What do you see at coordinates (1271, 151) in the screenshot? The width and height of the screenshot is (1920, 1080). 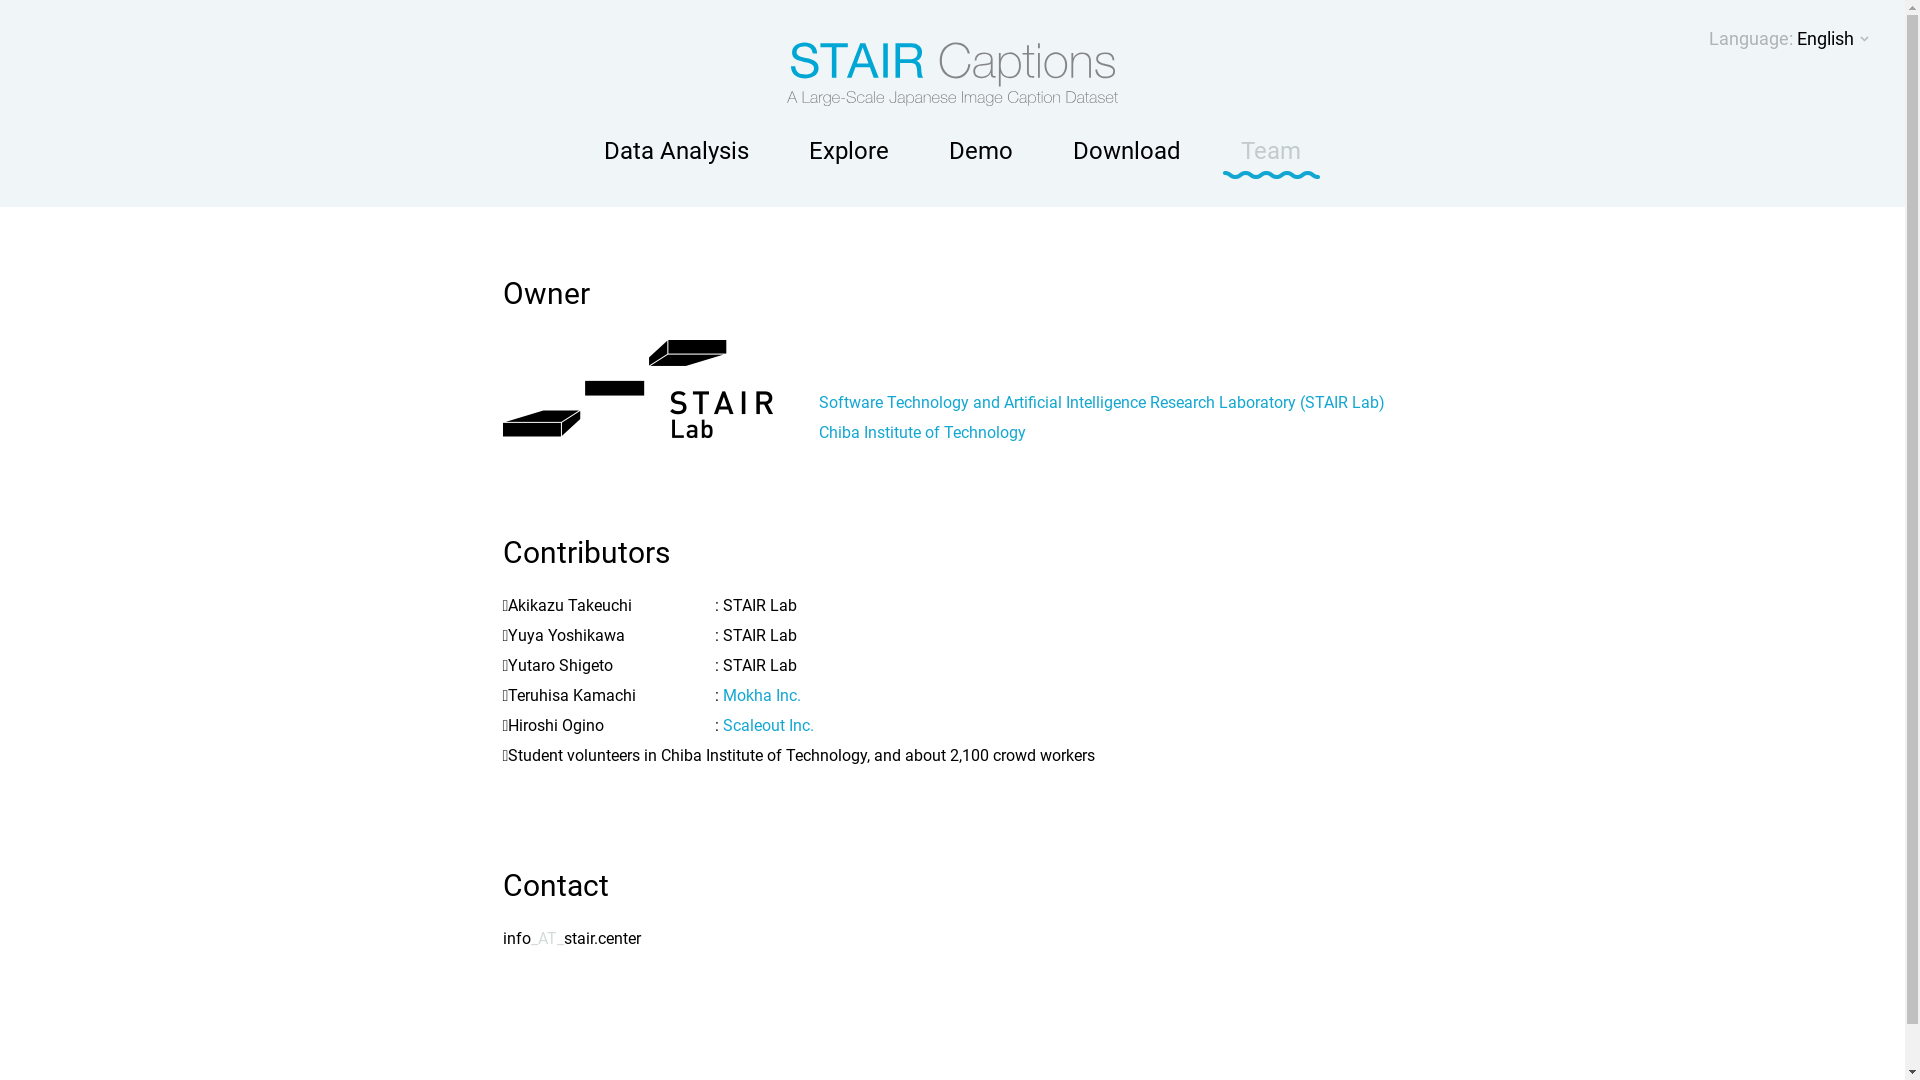 I see `Team` at bounding box center [1271, 151].